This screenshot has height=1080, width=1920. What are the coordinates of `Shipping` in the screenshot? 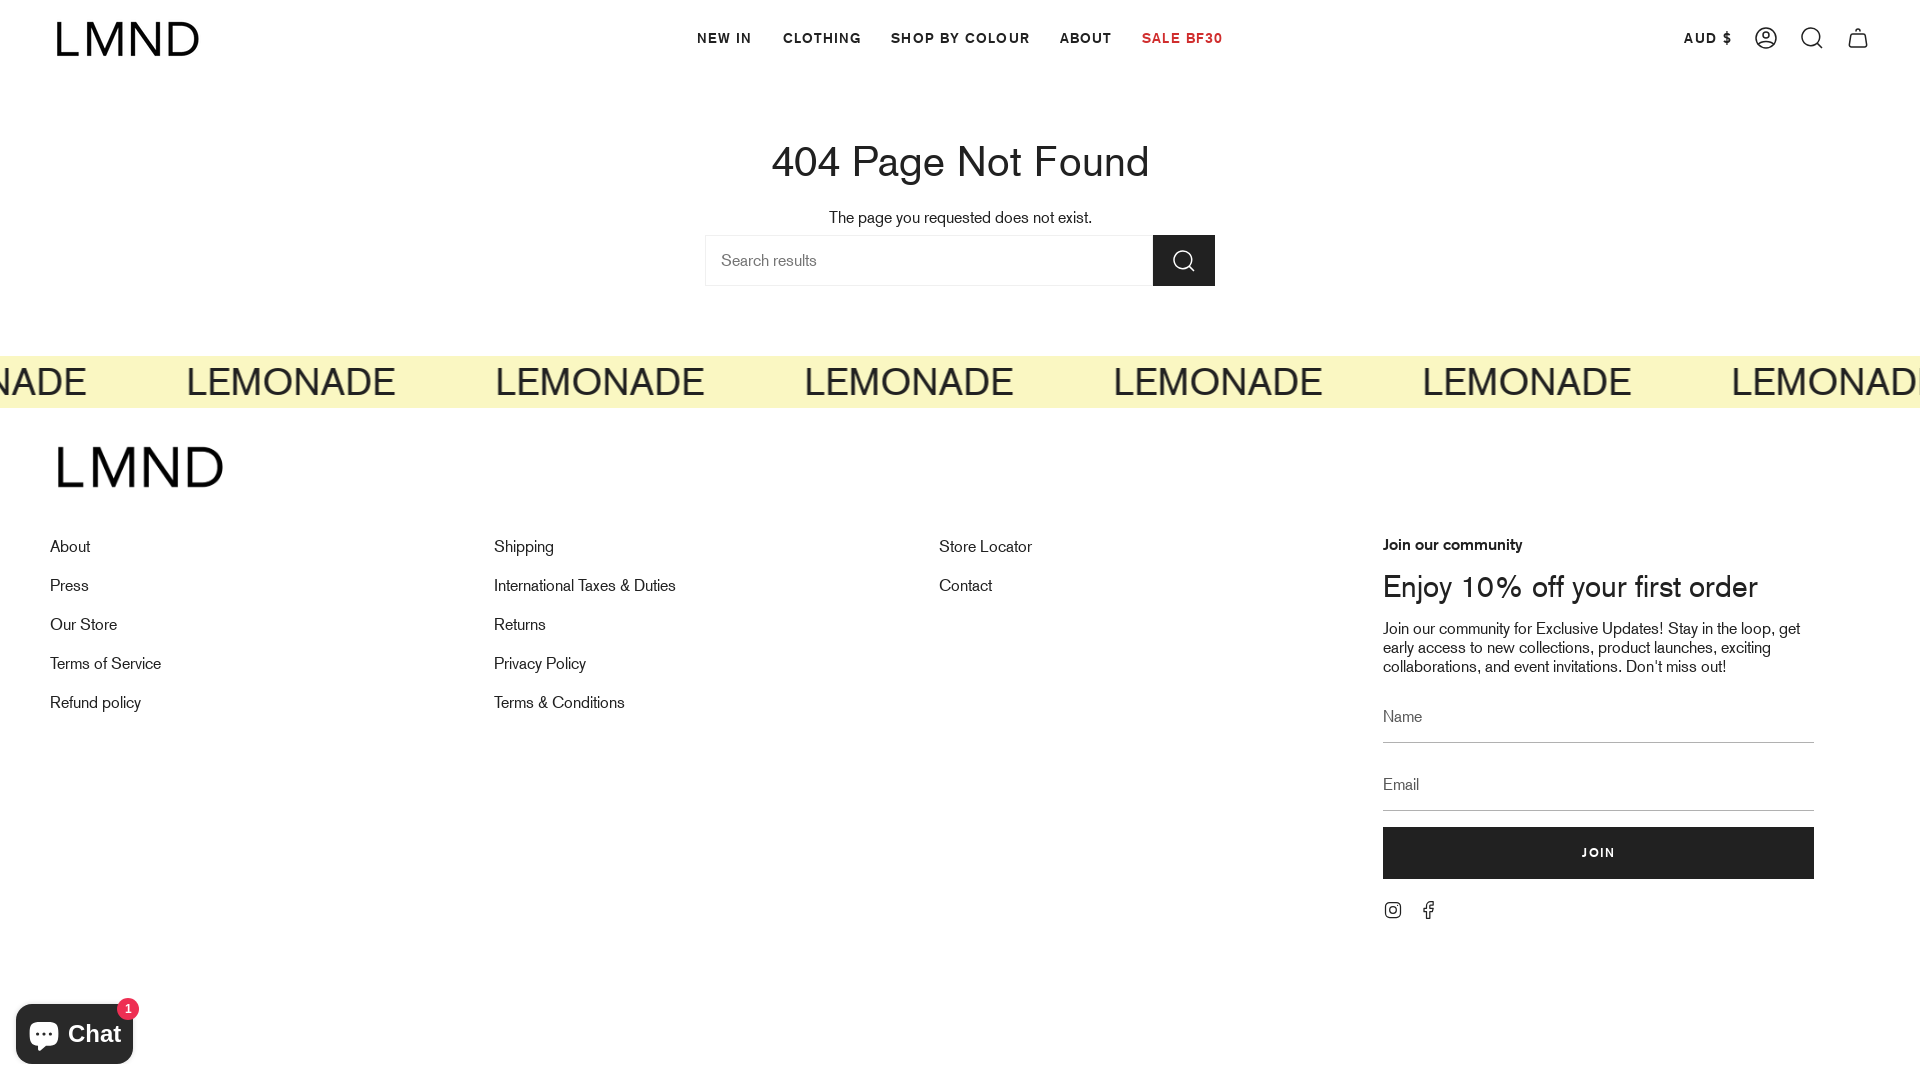 It's located at (524, 546).